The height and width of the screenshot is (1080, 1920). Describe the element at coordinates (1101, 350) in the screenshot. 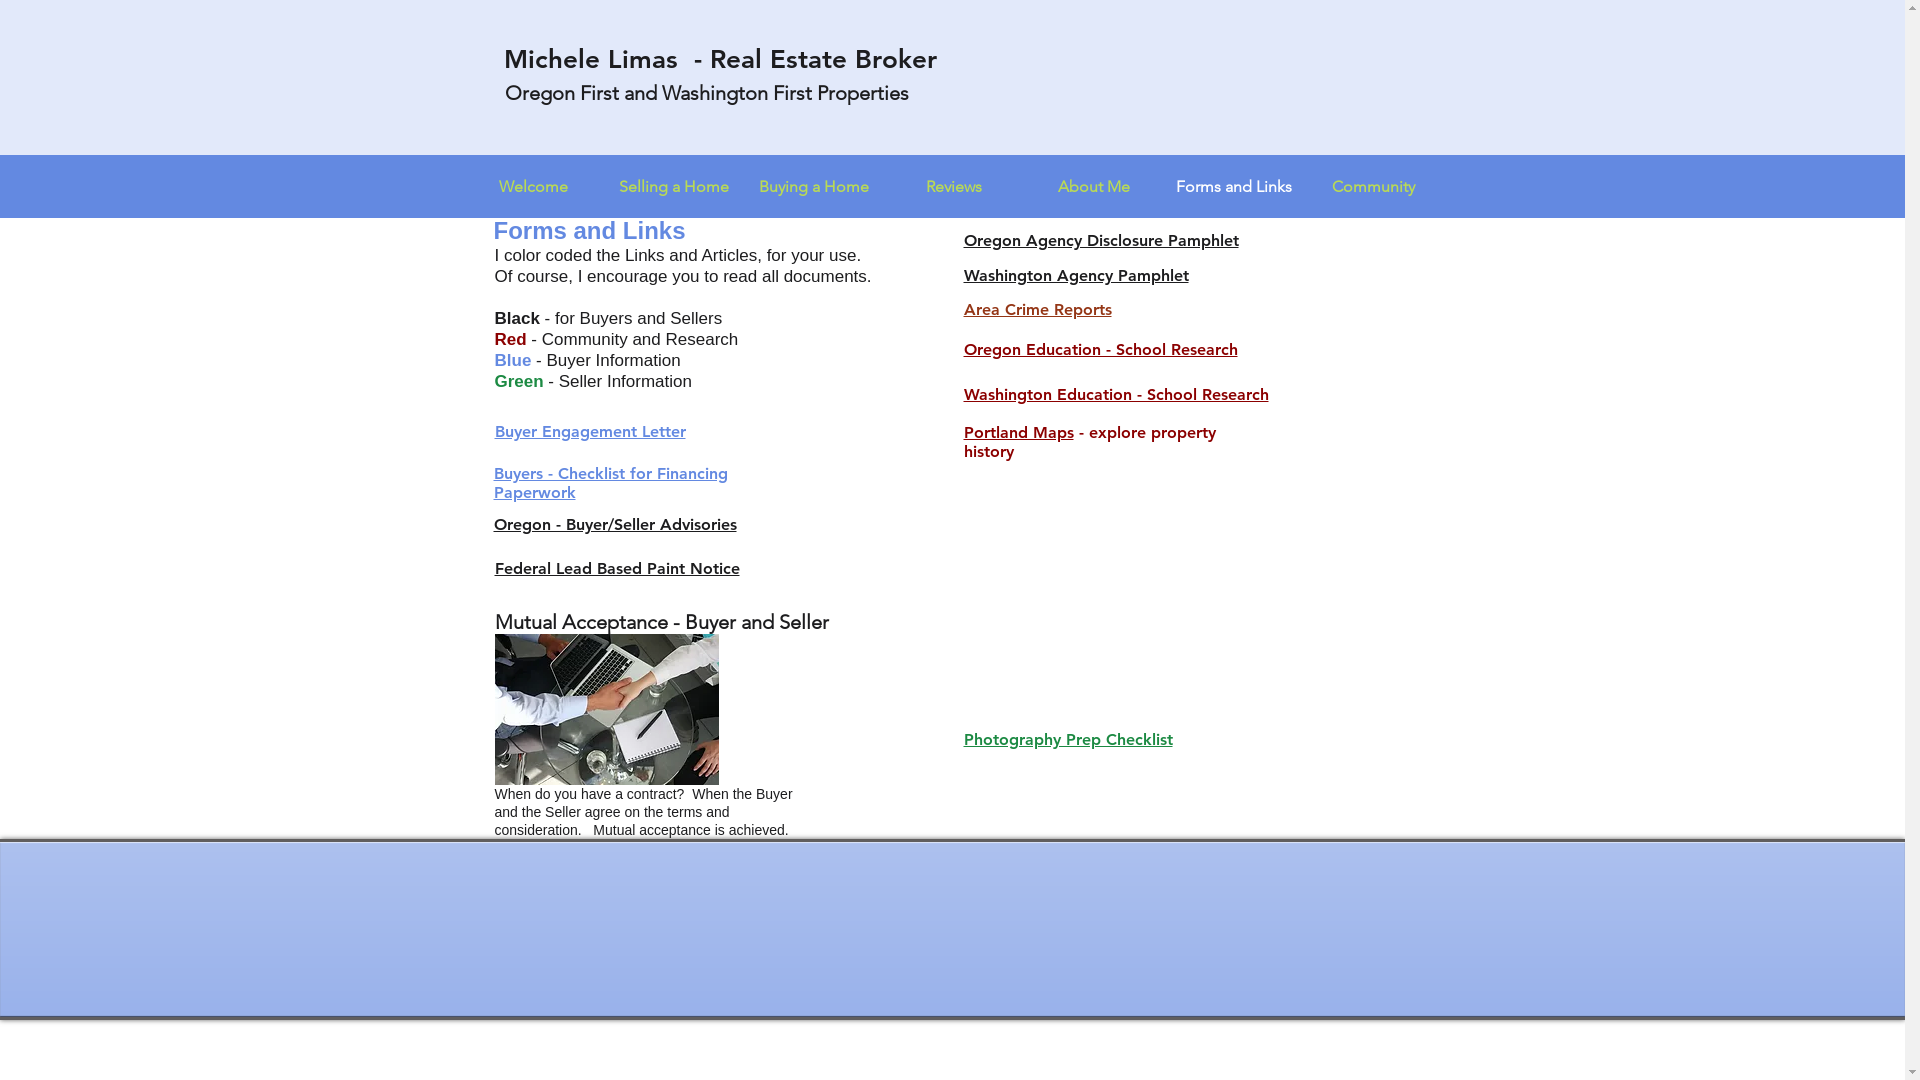

I see `Oregon Education - School Research` at that location.